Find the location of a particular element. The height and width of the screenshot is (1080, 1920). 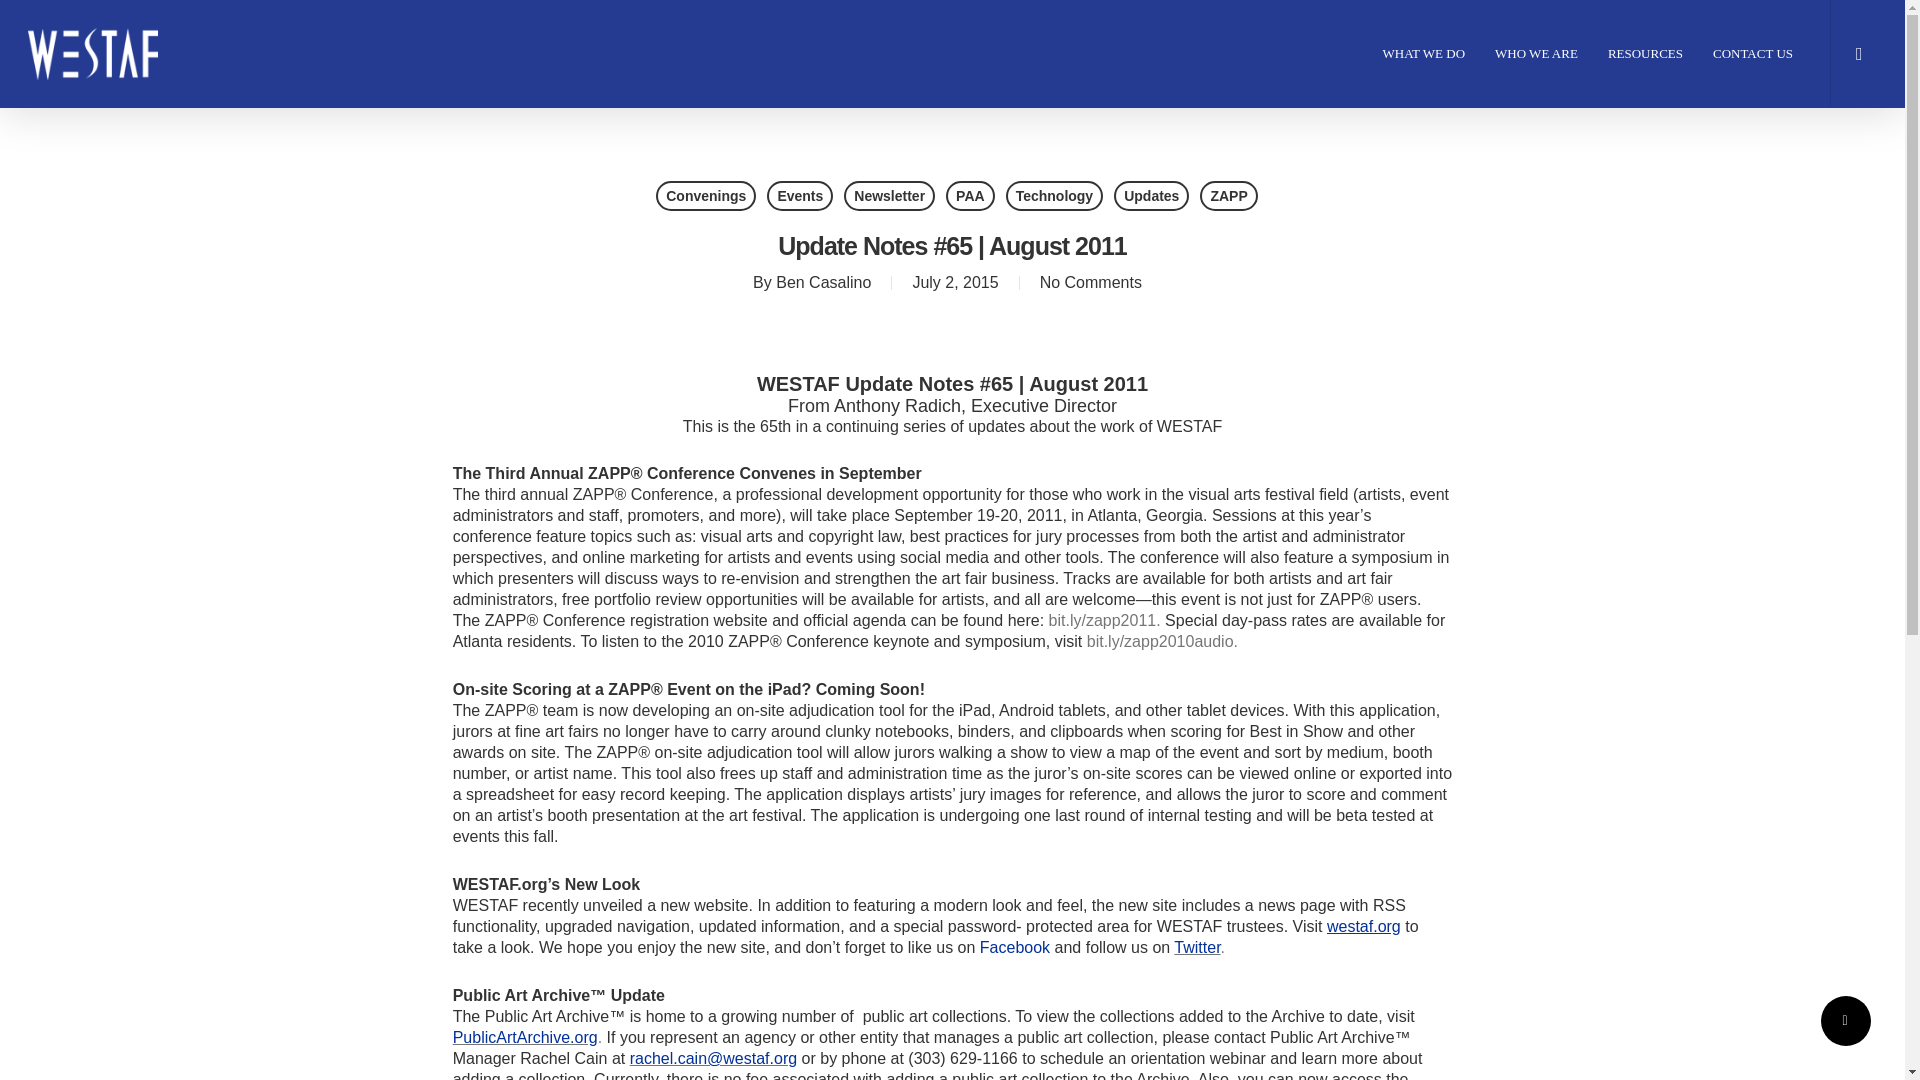

westaf.org is located at coordinates (1364, 926).